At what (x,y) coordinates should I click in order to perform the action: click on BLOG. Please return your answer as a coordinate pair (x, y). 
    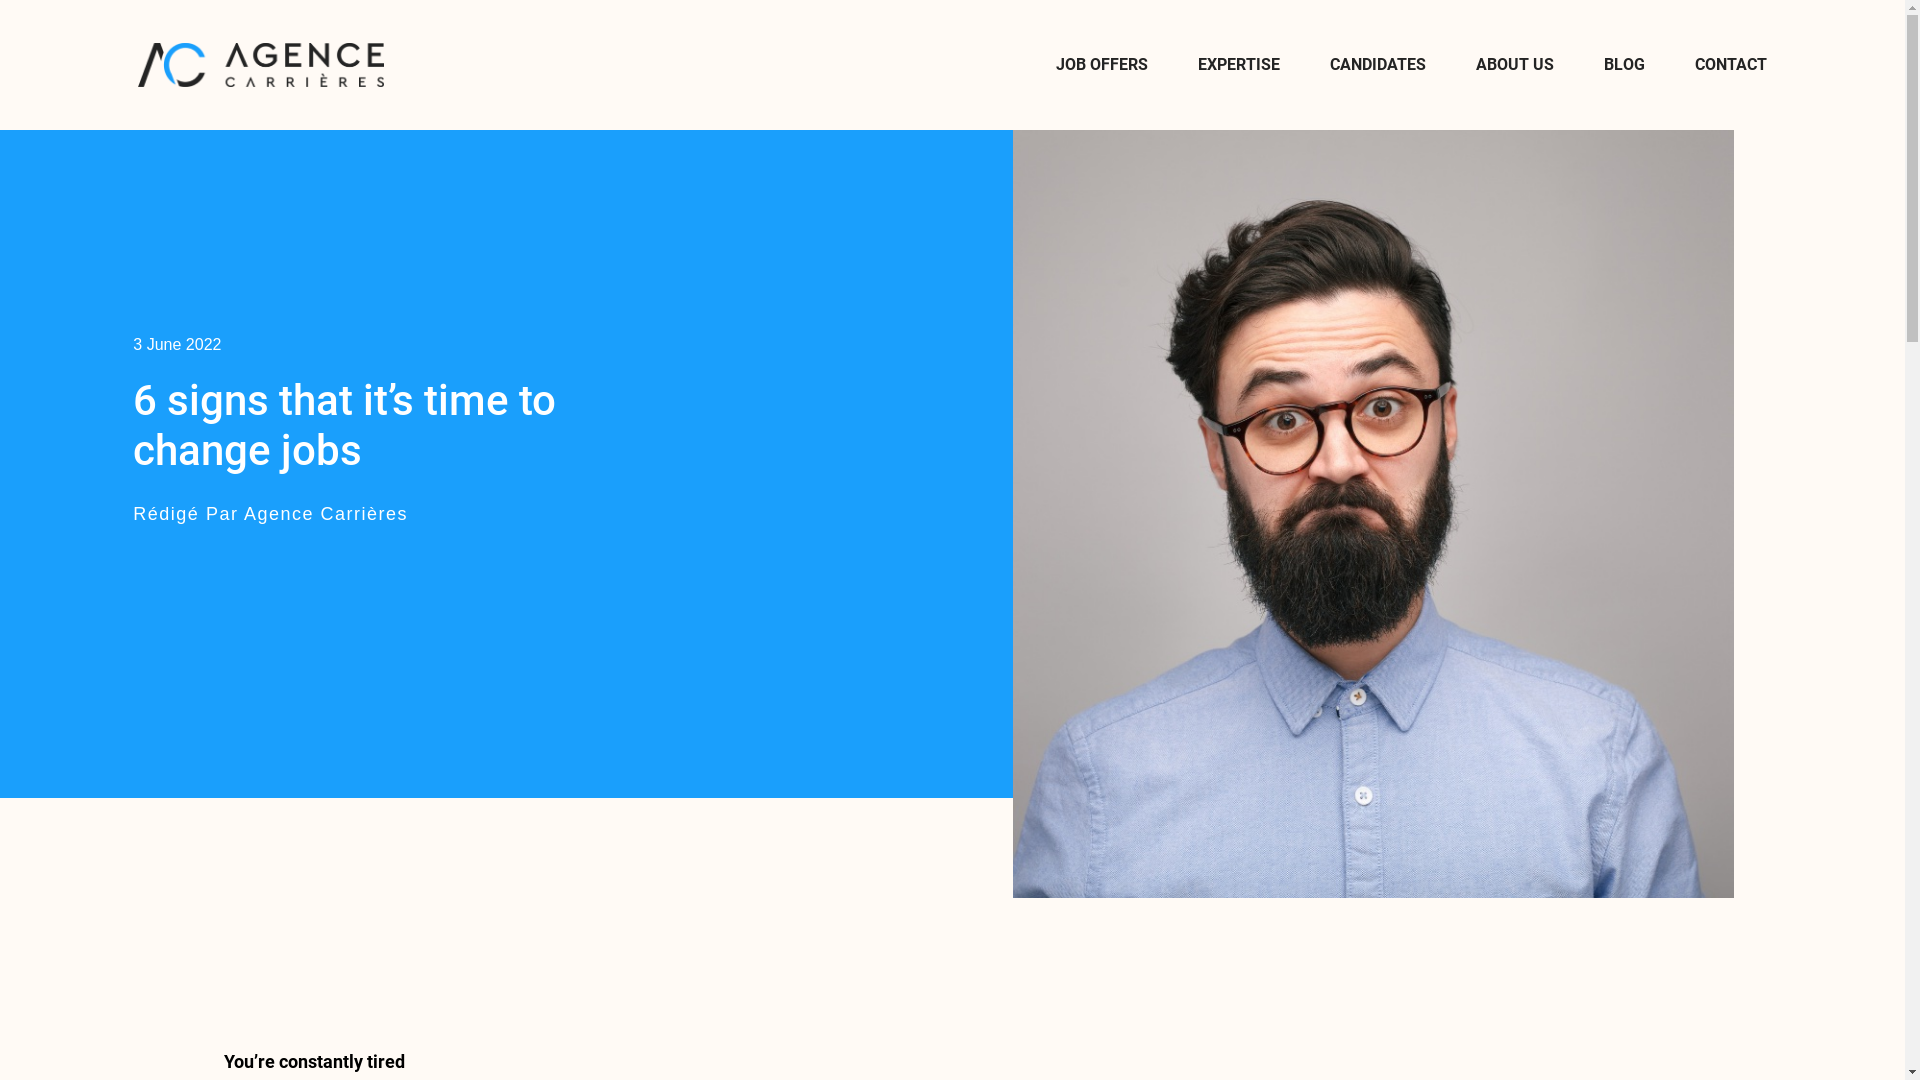
    Looking at the image, I should click on (1624, 65).